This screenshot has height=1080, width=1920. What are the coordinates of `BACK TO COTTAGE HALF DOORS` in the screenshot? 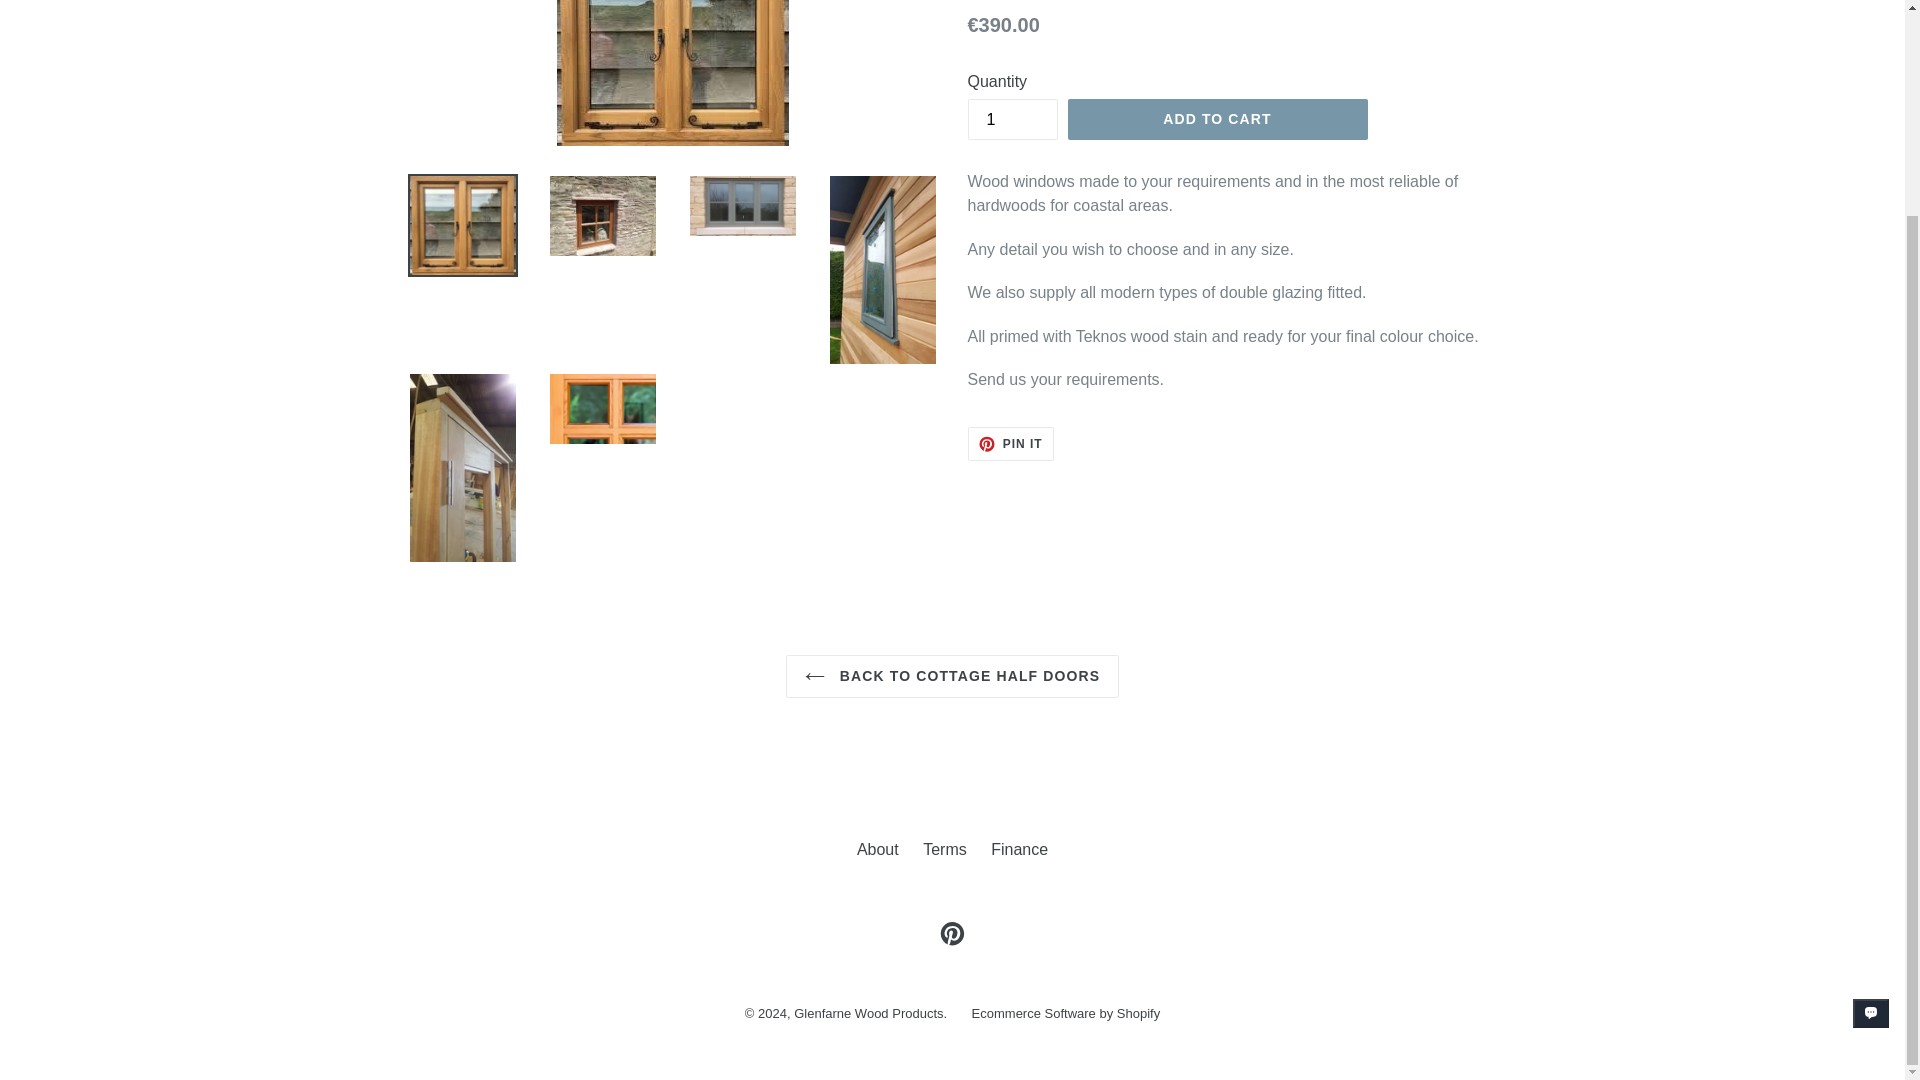 It's located at (952, 676).